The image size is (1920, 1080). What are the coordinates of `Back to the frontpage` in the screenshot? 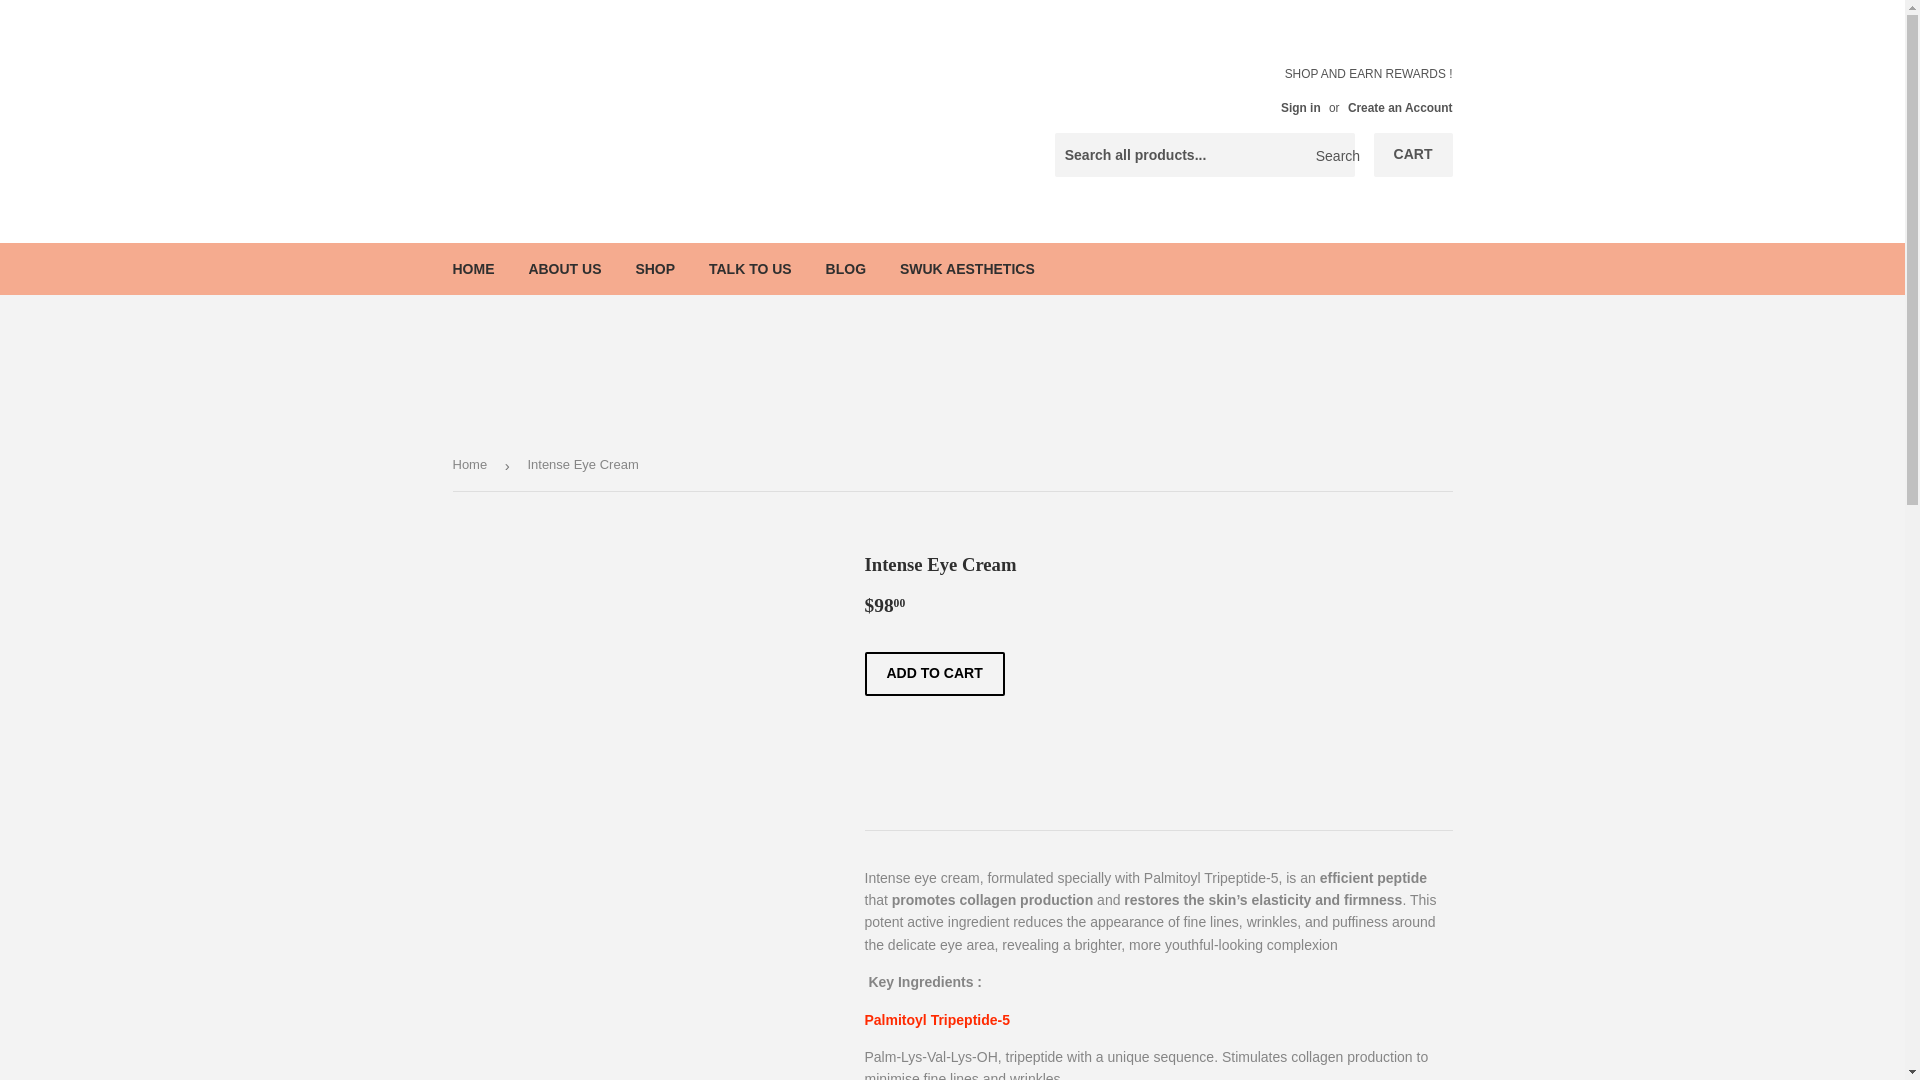 It's located at (472, 465).